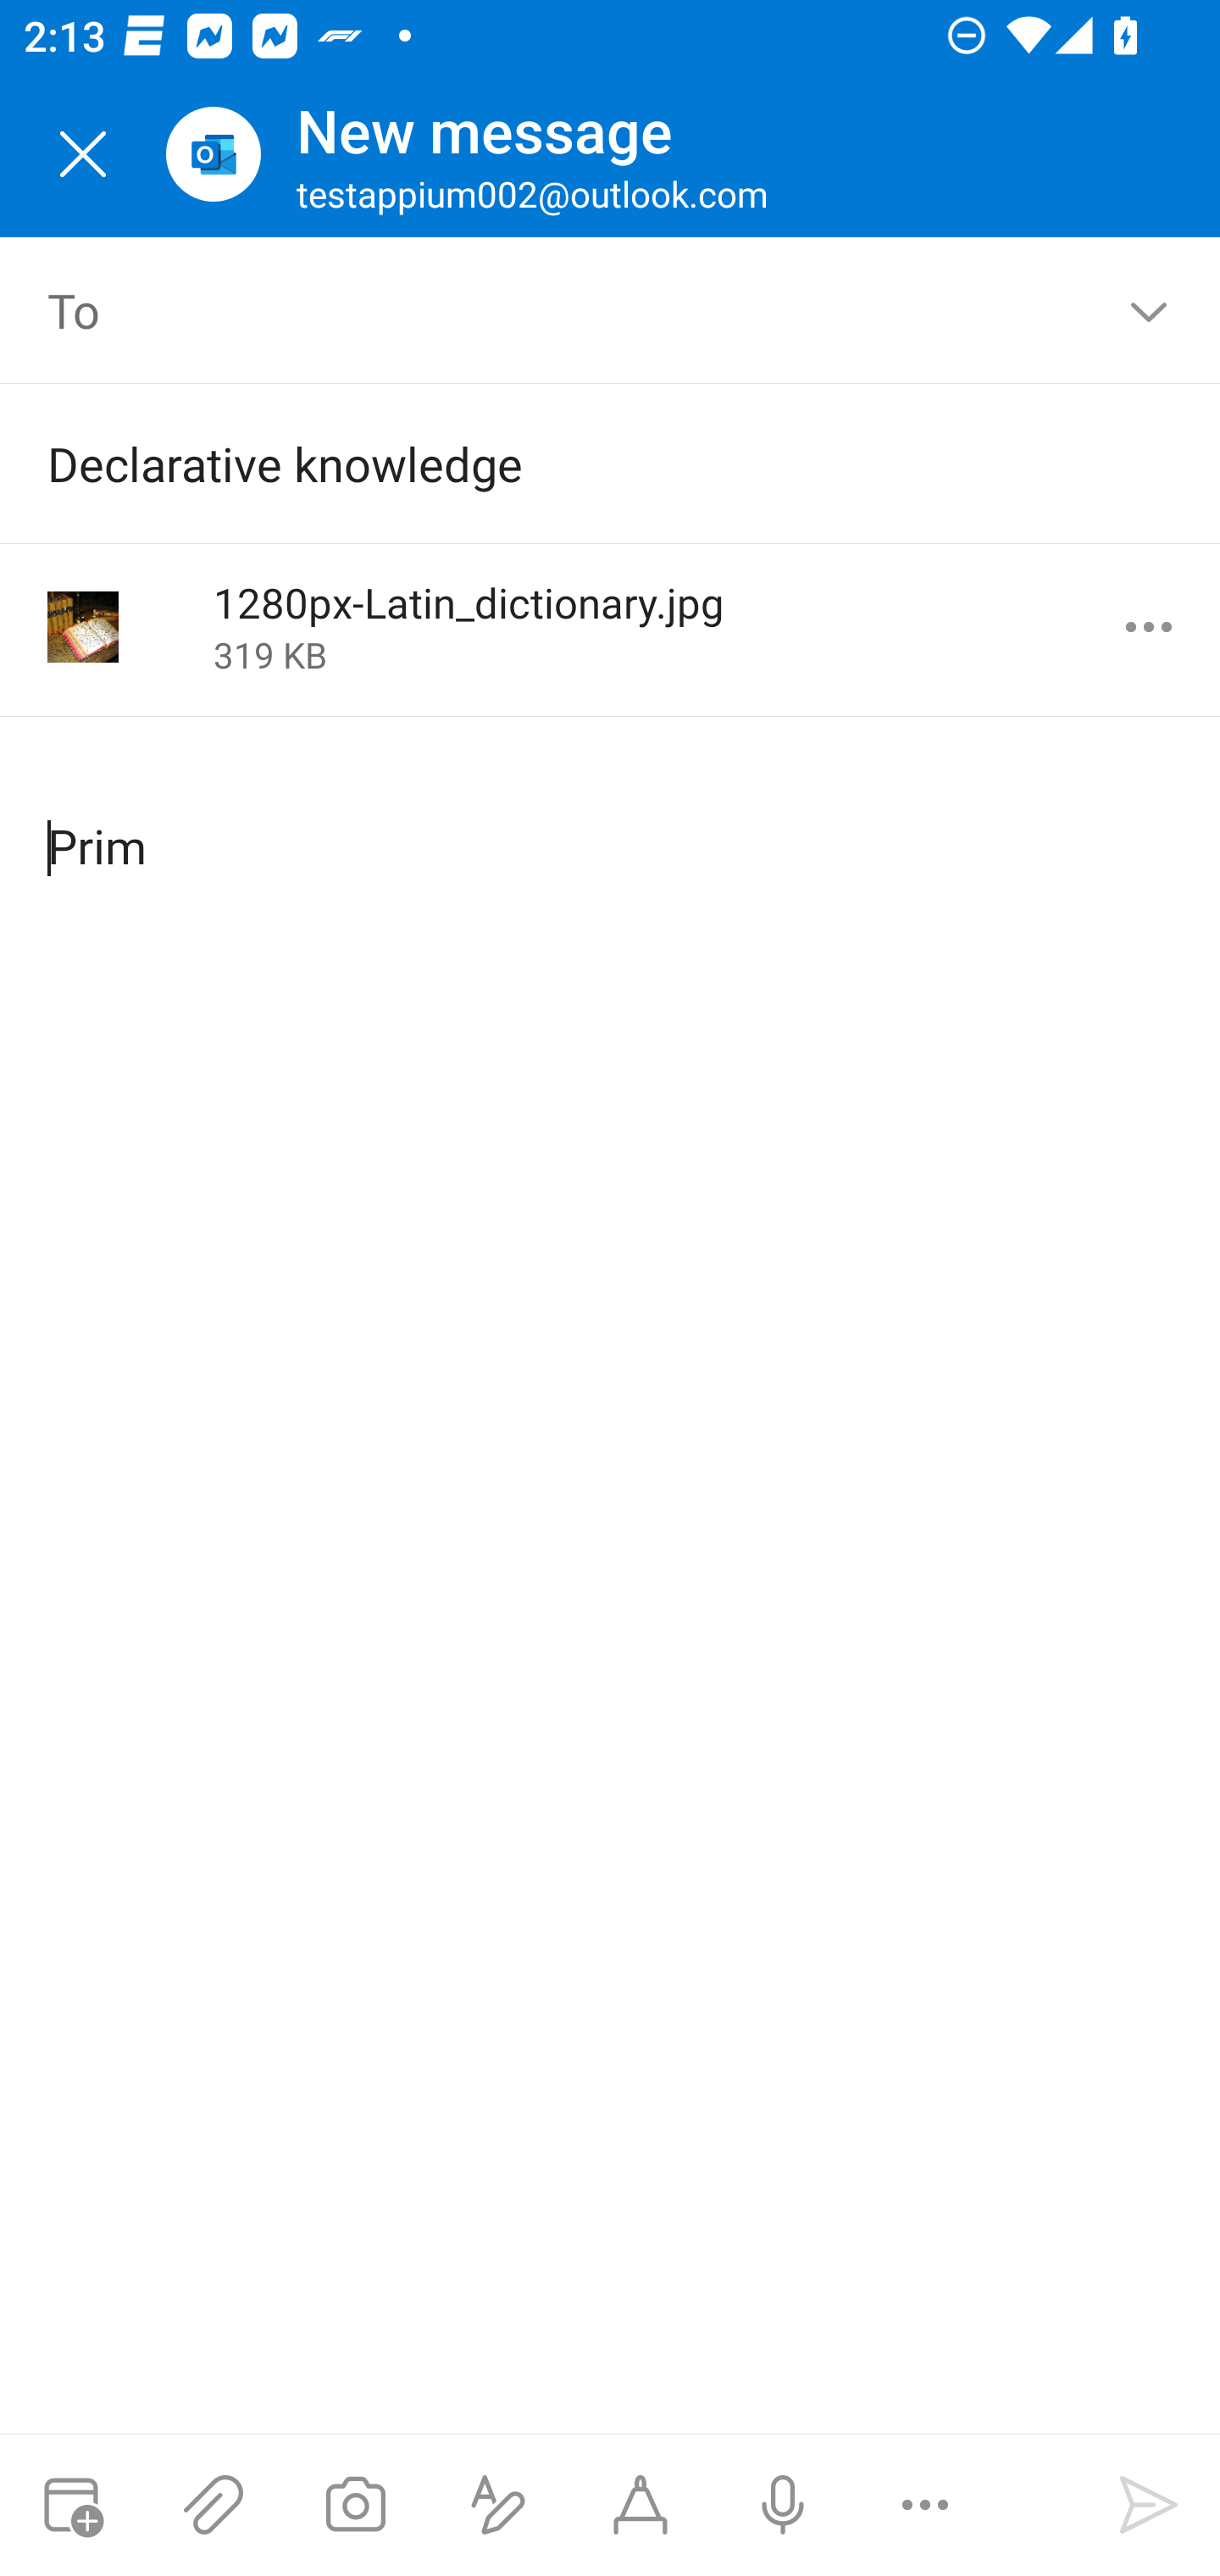 The height and width of the screenshot is (2576, 1220). Describe the element at coordinates (71, 2505) in the screenshot. I see `Attach meeting` at that location.